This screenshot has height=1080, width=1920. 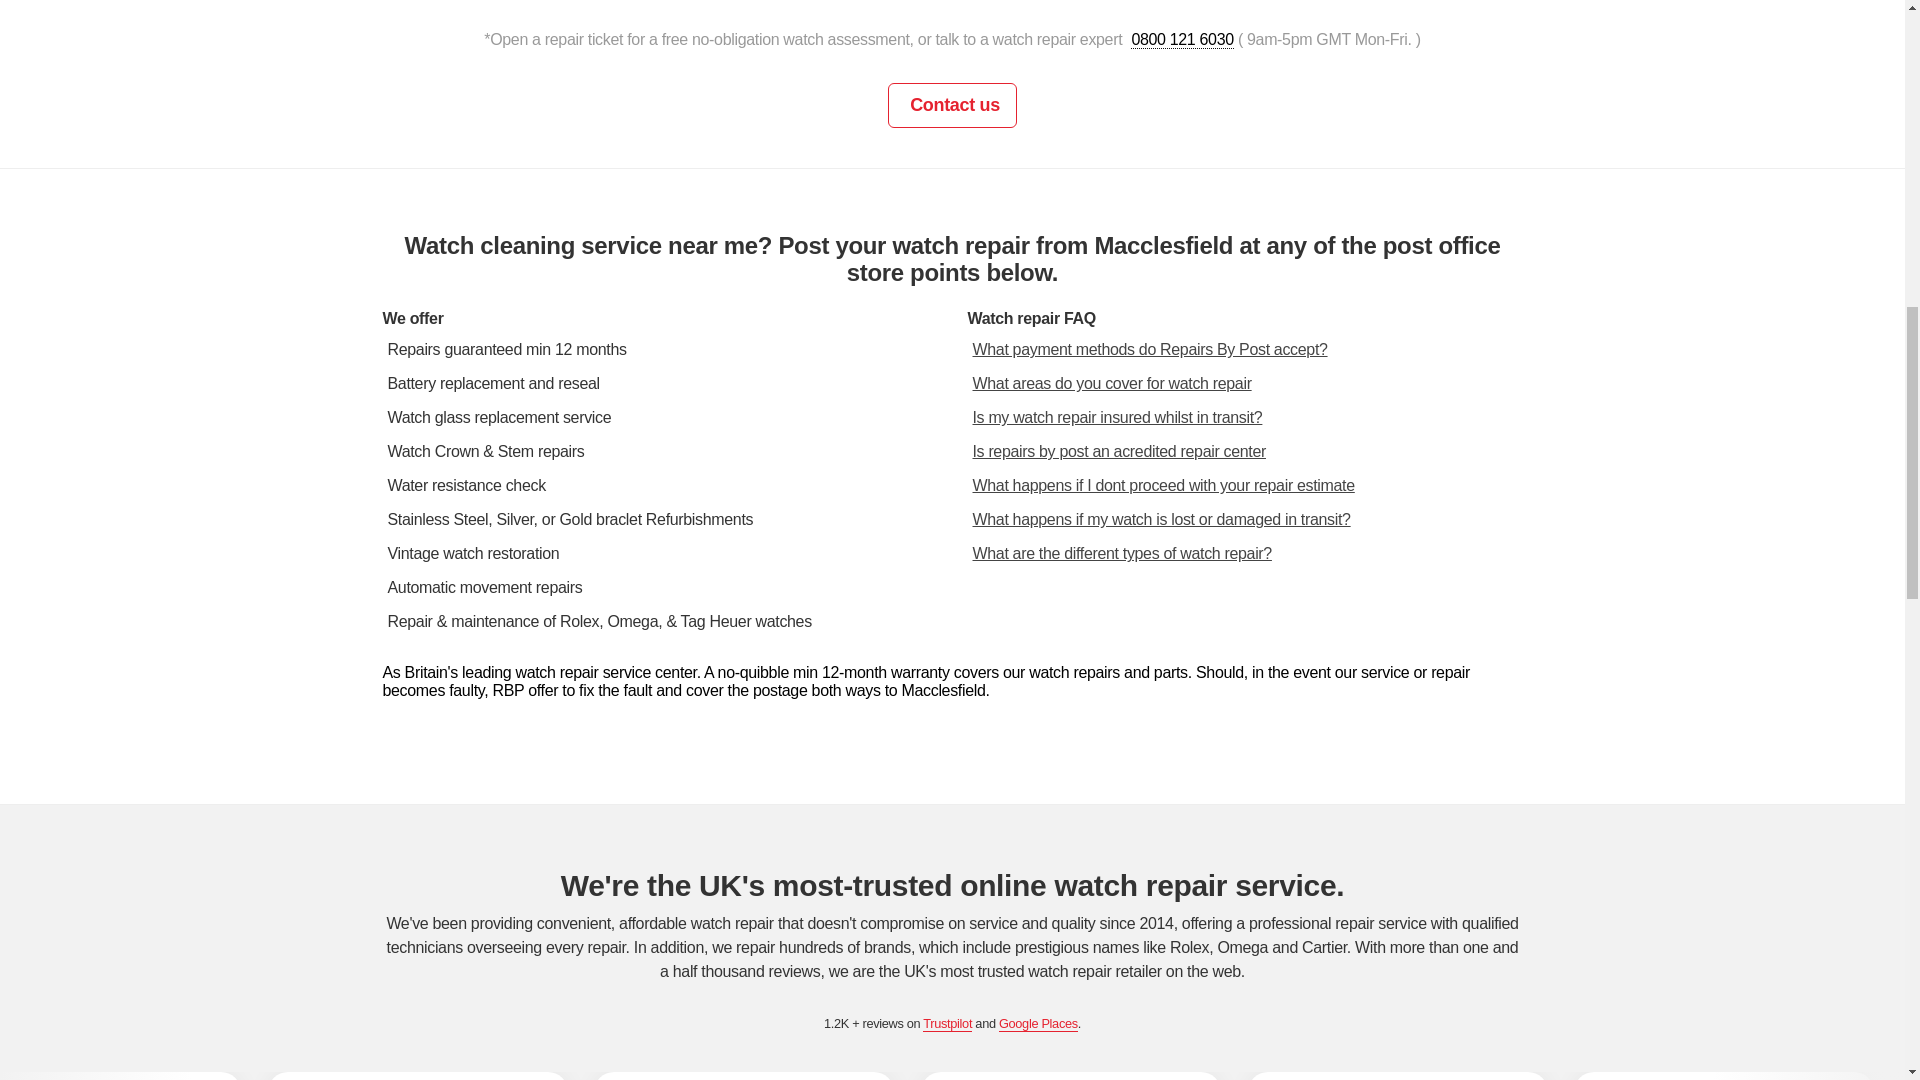 What do you see at coordinates (1111, 417) in the screenshot?
I see `Is my watch repair insured whilst in transit?` at bounding box center [1111, 417].